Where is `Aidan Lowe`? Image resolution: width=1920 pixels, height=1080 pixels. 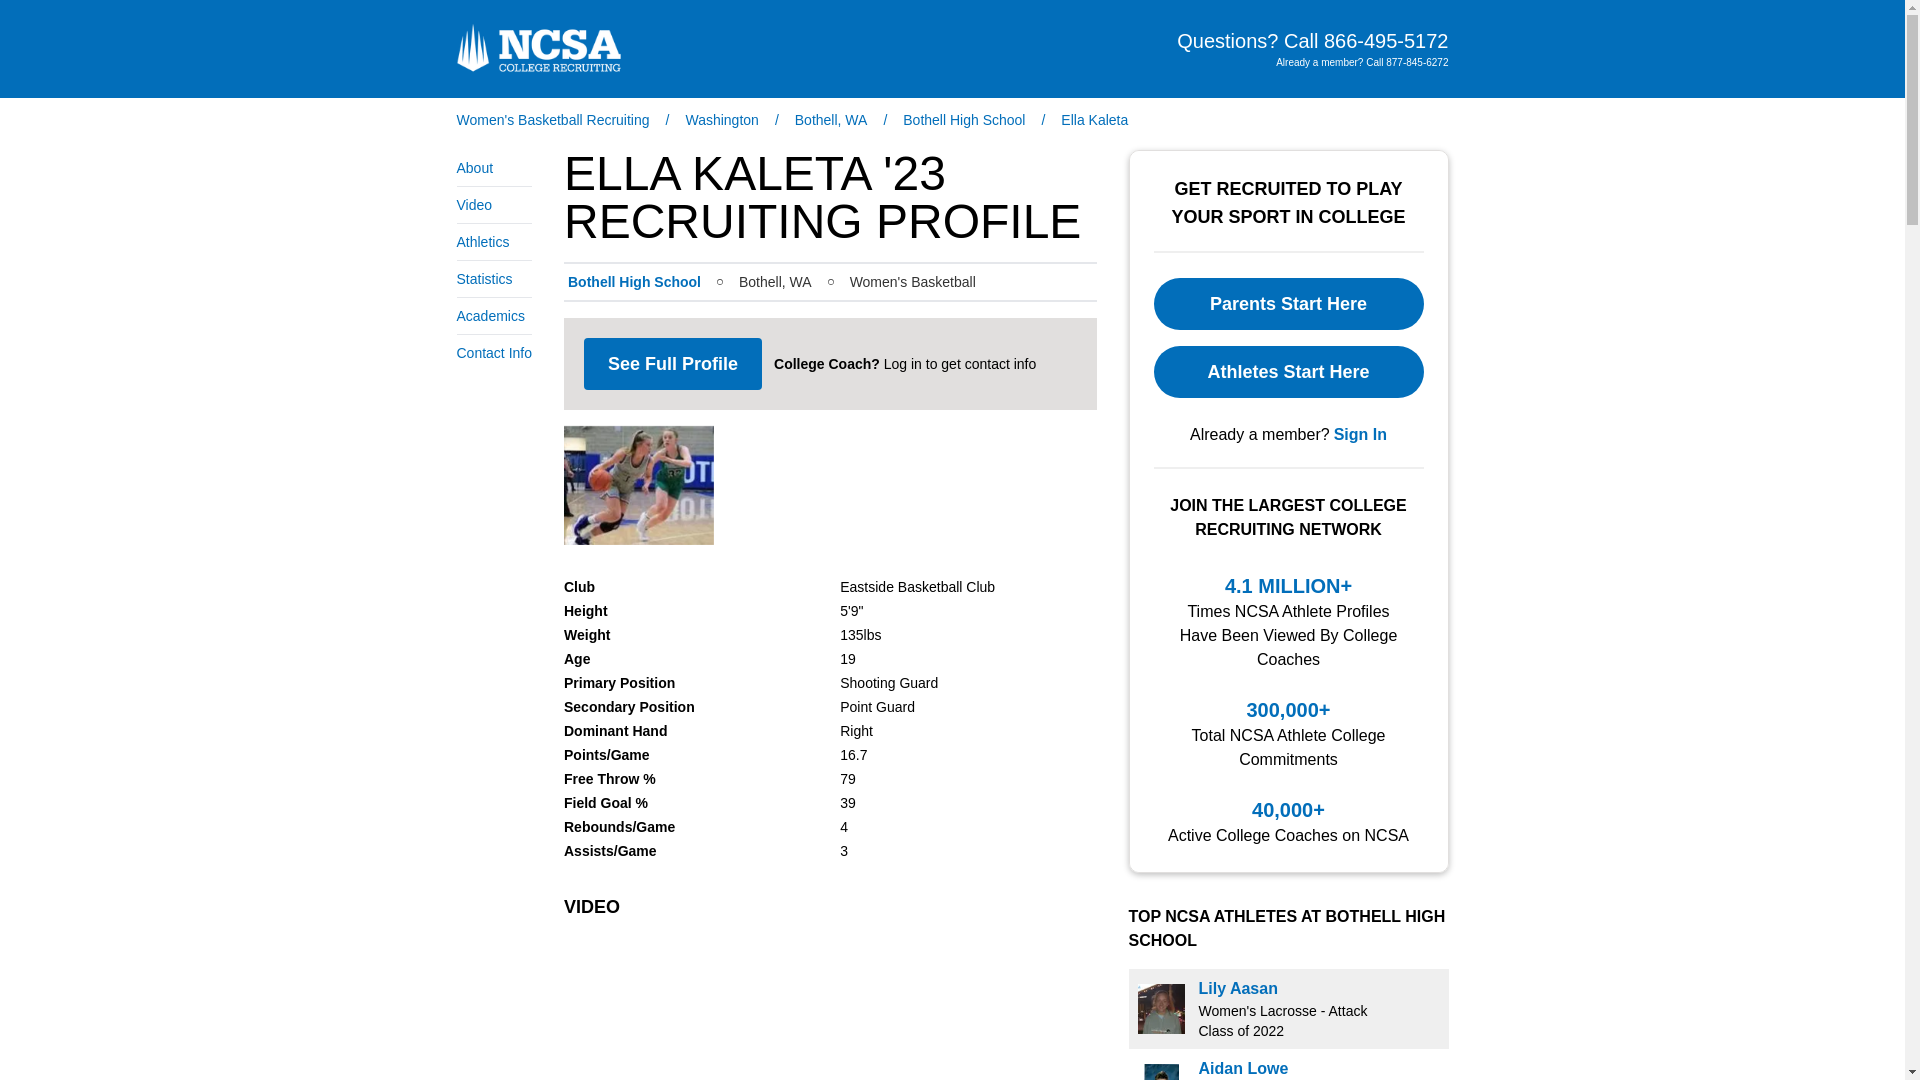 Aidan Lowe is located at coordinates (1243, 1068).